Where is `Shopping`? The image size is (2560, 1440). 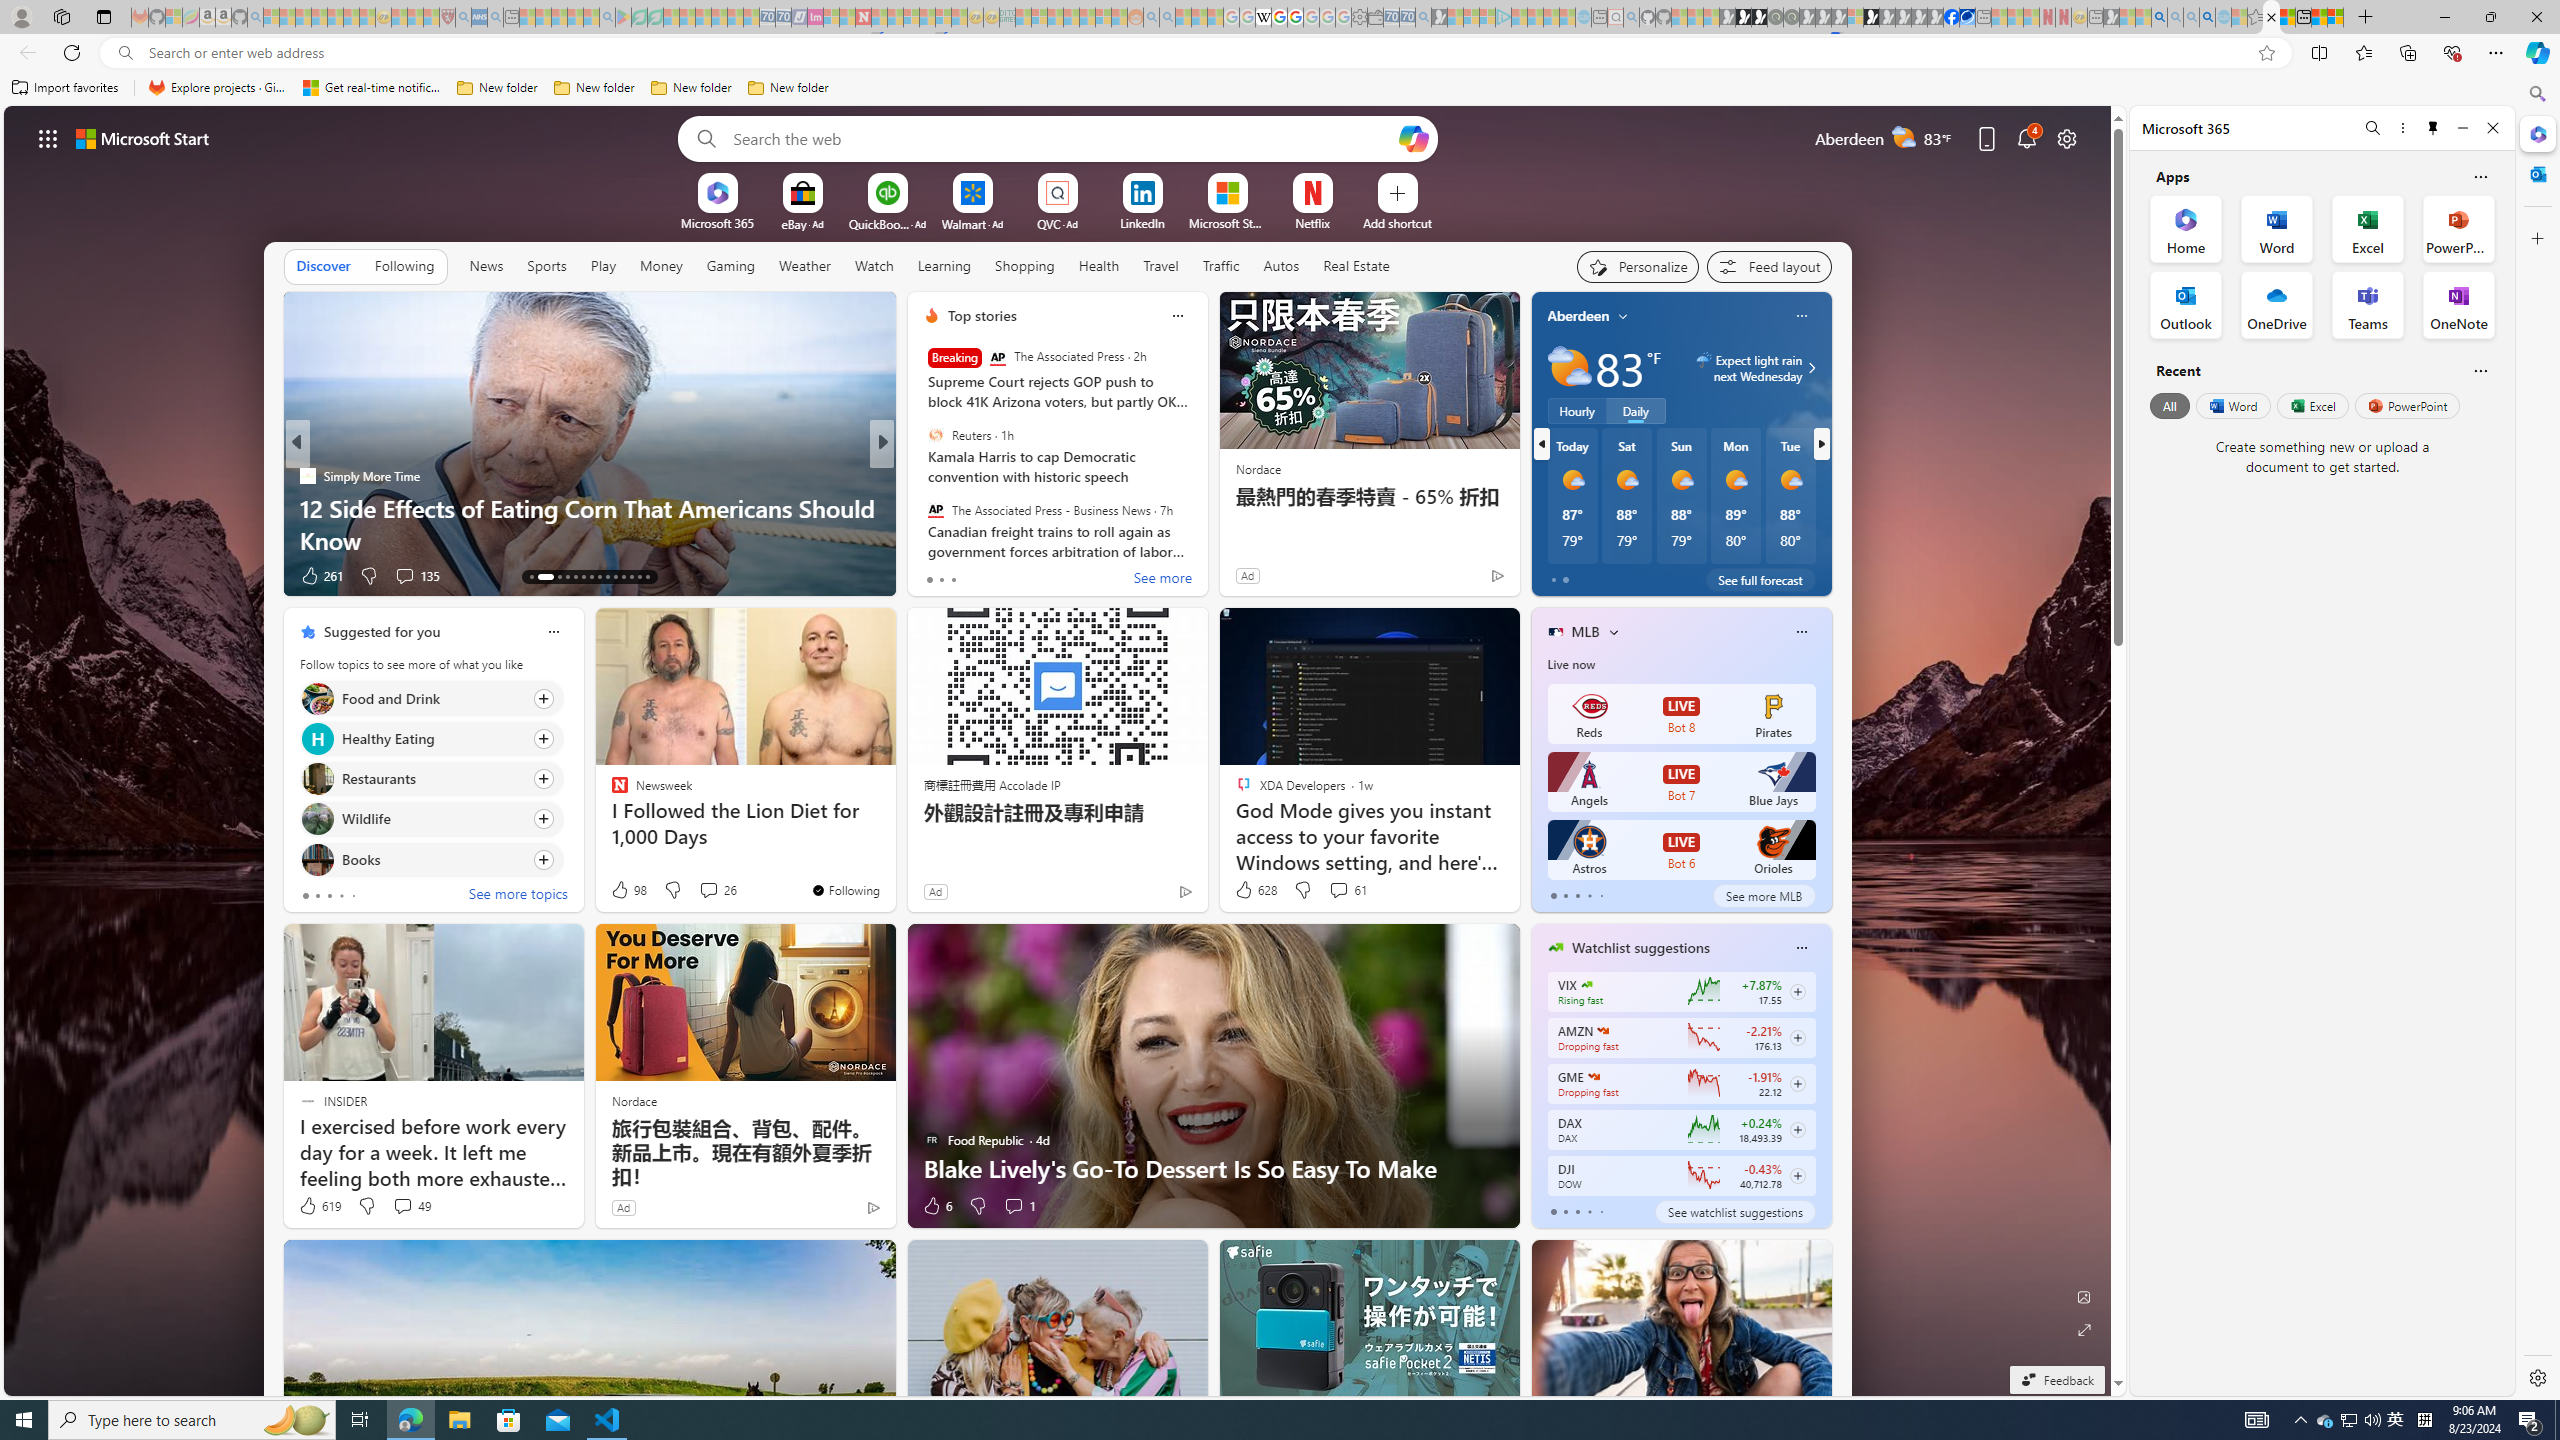 Shopping is located at coordinates (1025, 266).